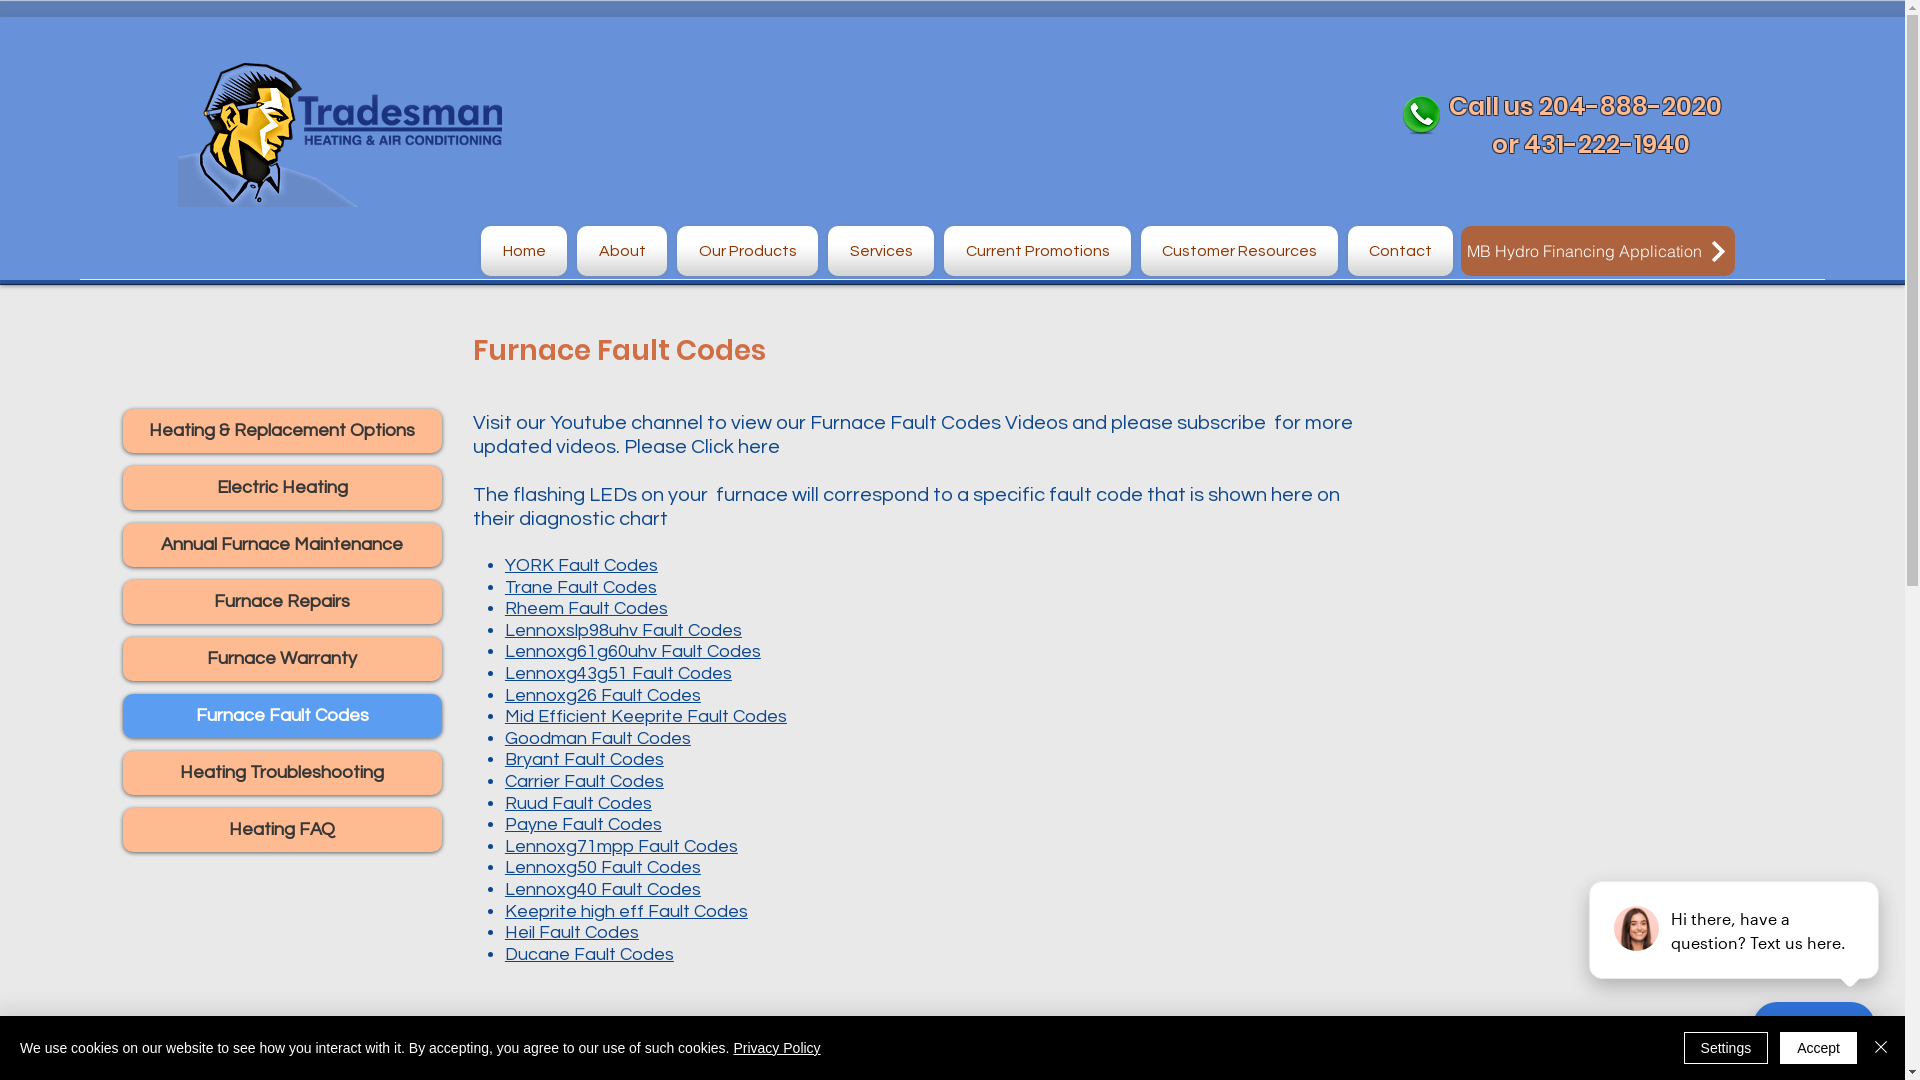  What do you see at coordinates (583, 824) in the screenshot?
I see `Payne Fault Codes` at bounding box center [583, 824].